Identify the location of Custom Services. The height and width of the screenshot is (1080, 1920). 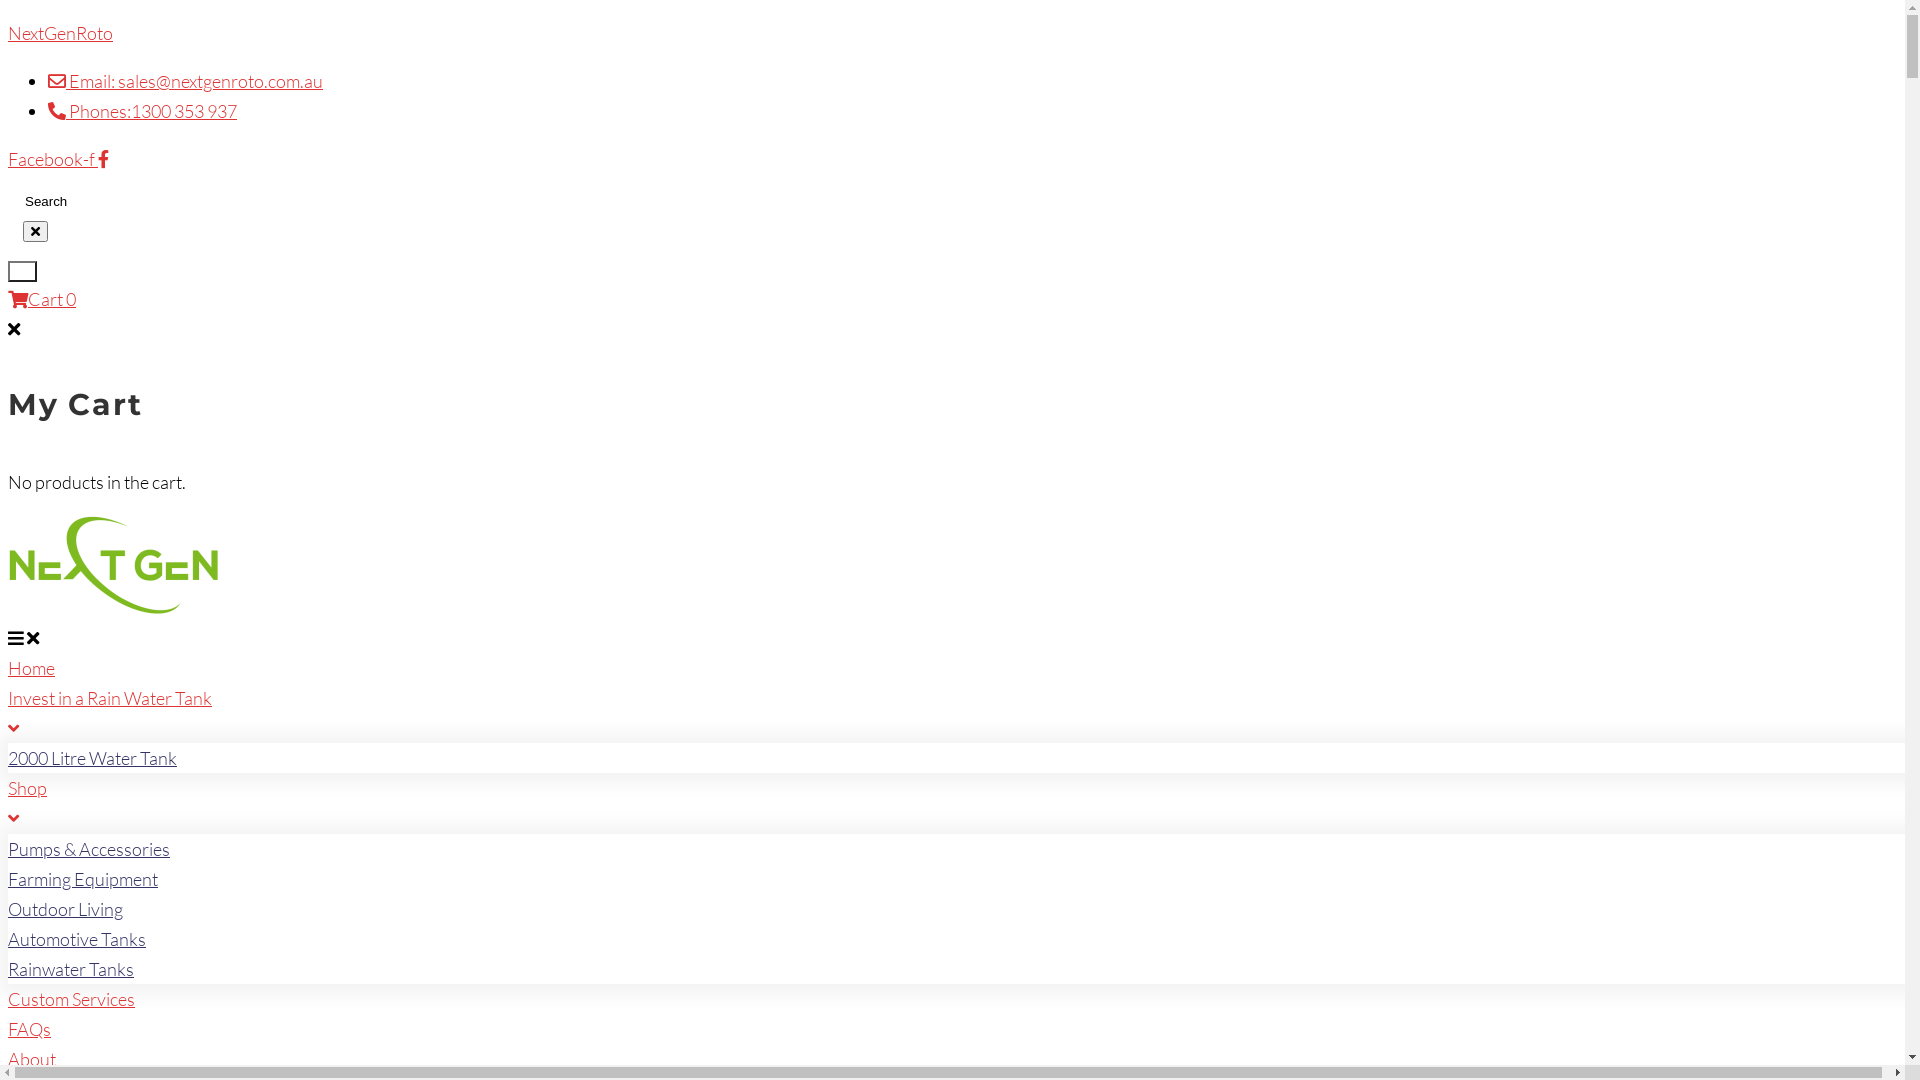
(72, 999).